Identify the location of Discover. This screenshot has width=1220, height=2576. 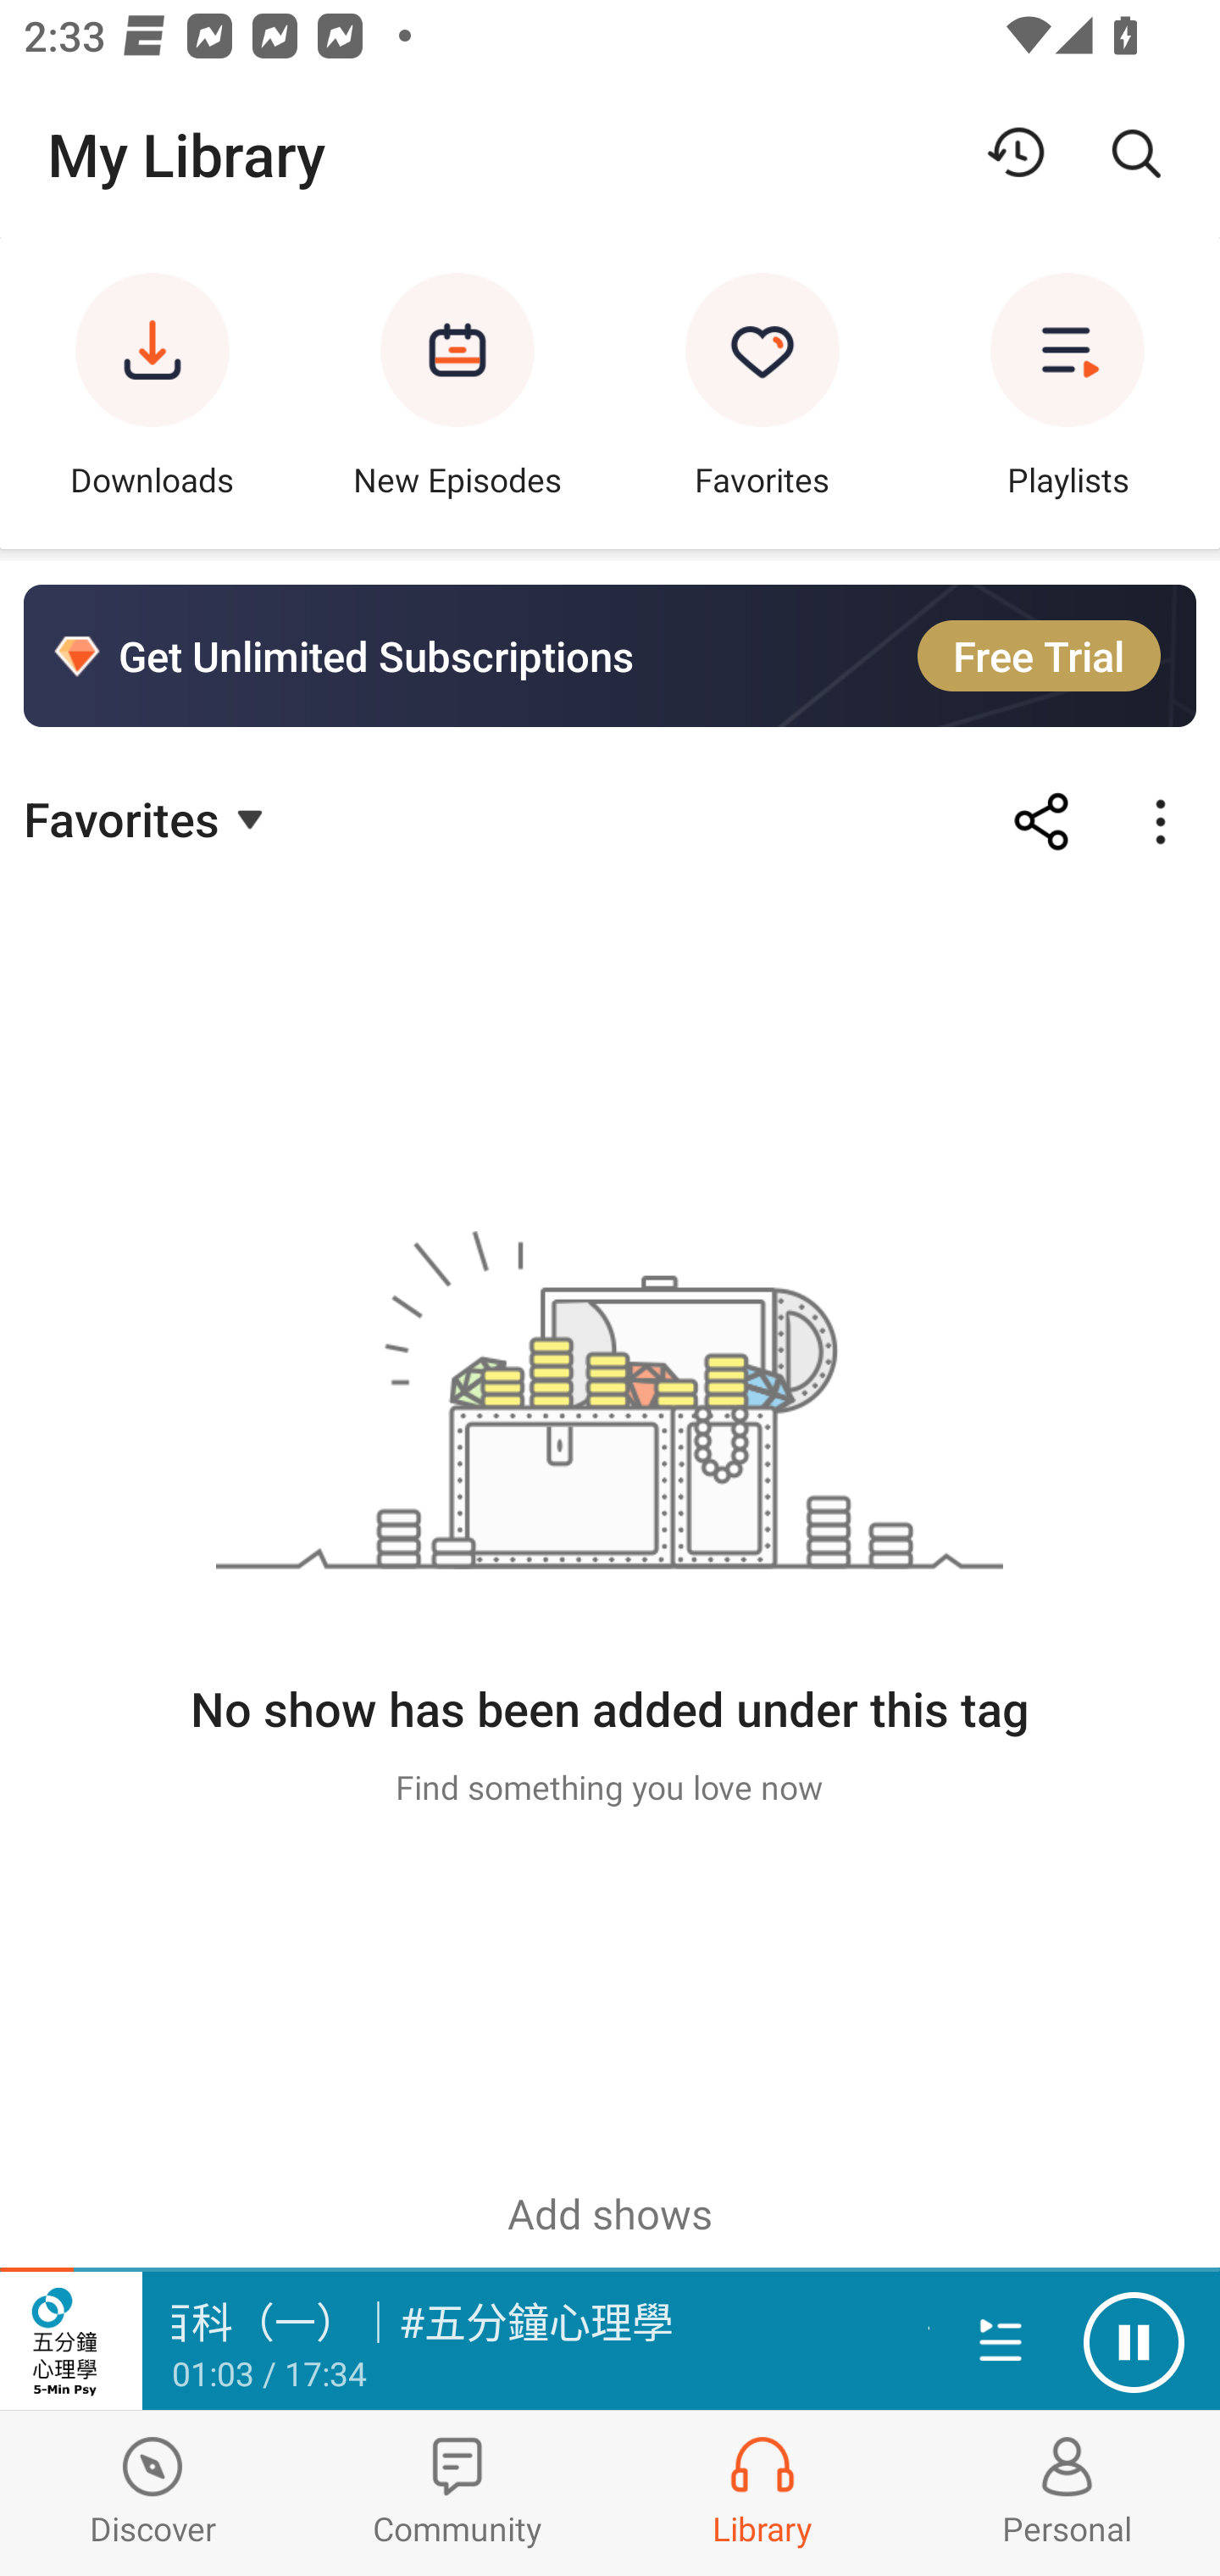
(152, 2493).